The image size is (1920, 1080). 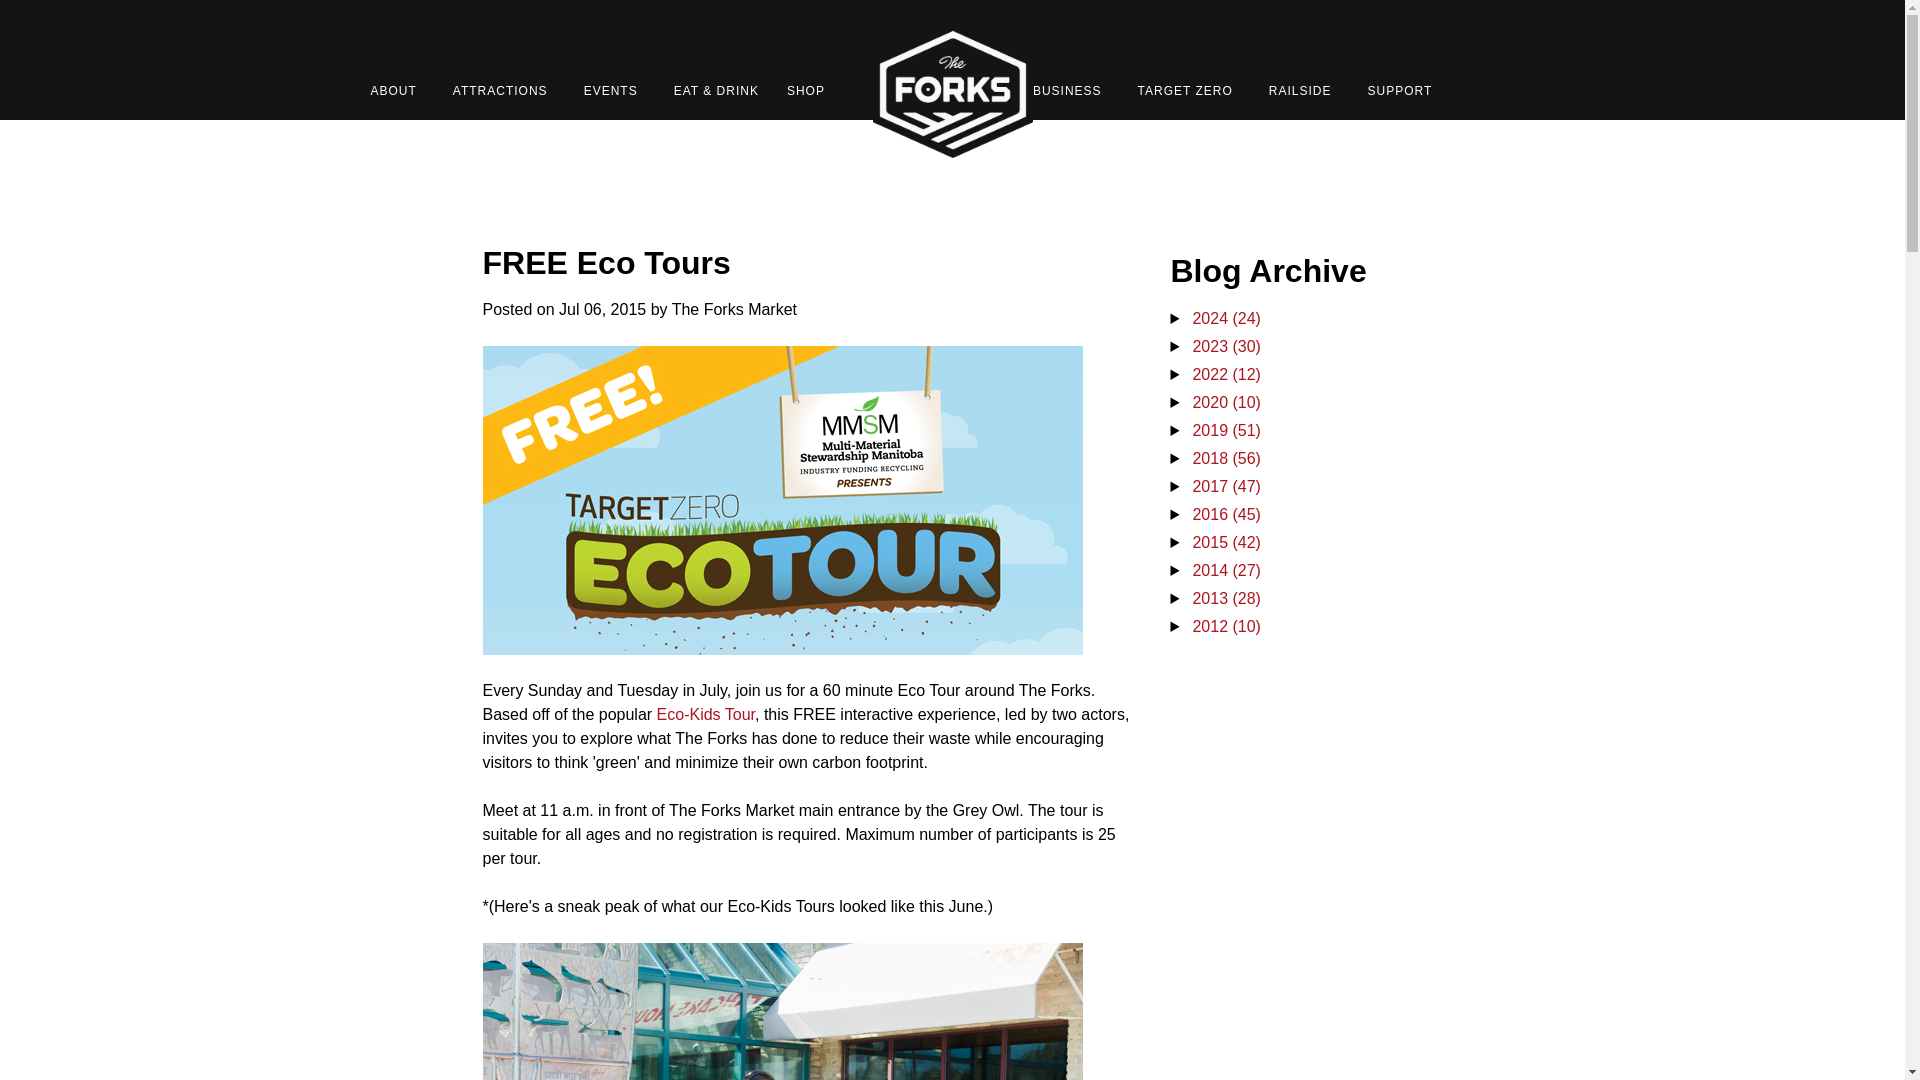 I want to click on Blog, so click(x=1312, y=31).